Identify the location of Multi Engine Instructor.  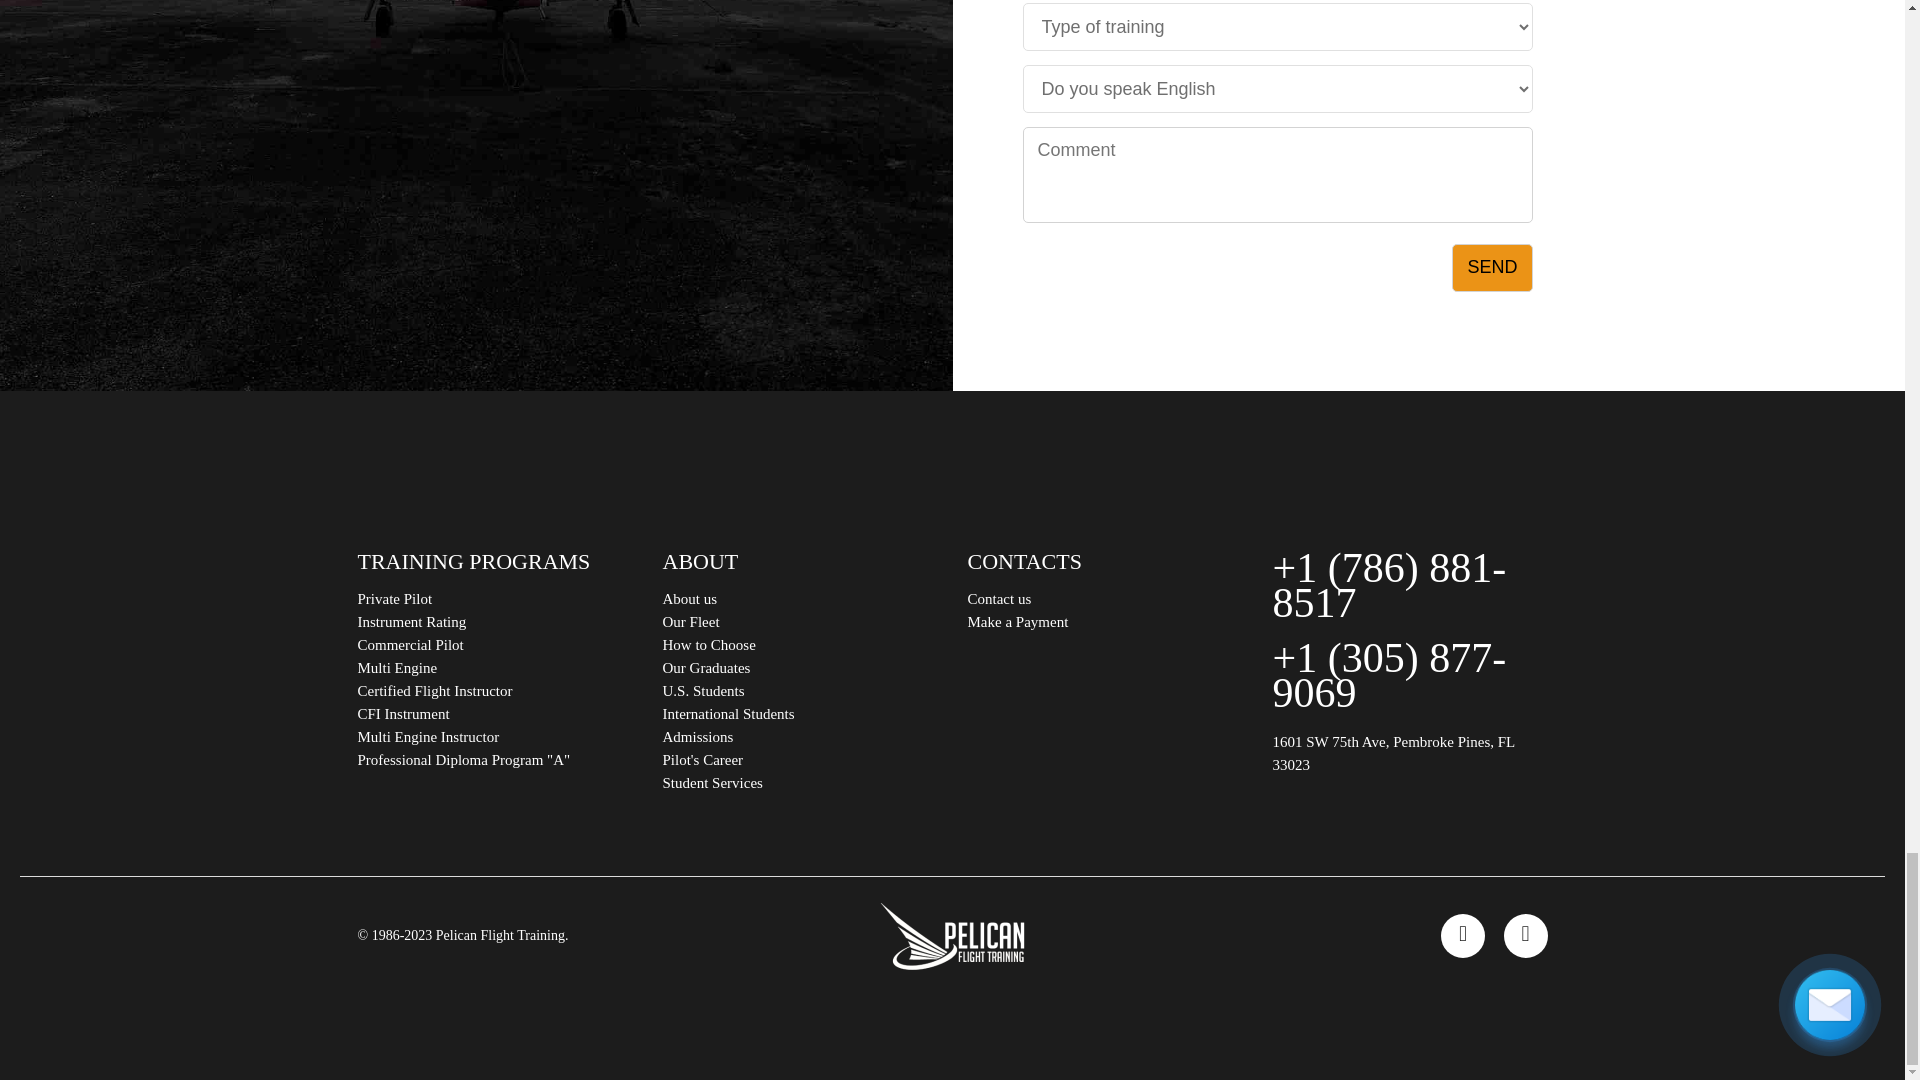
(428, 737).